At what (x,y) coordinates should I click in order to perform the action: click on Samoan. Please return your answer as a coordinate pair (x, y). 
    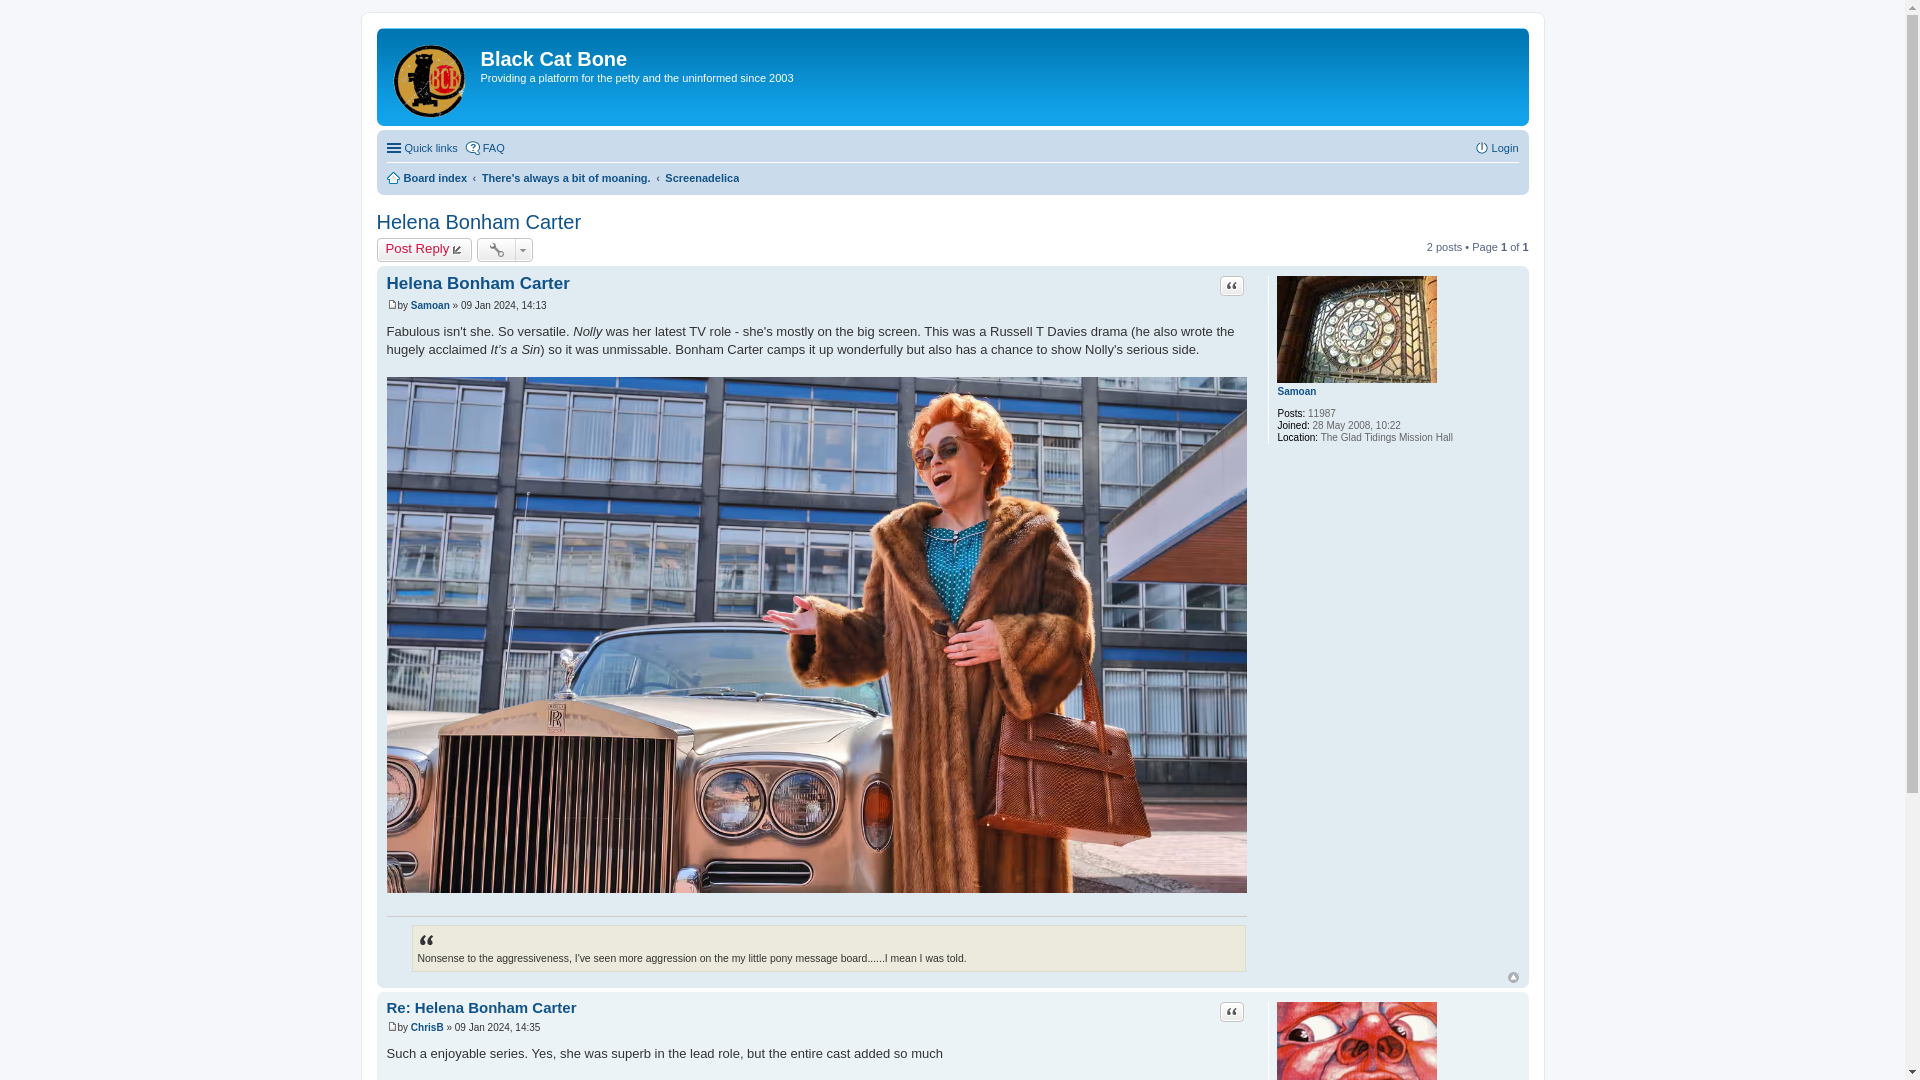
    Looking at the image, I should click on (1296, 391).